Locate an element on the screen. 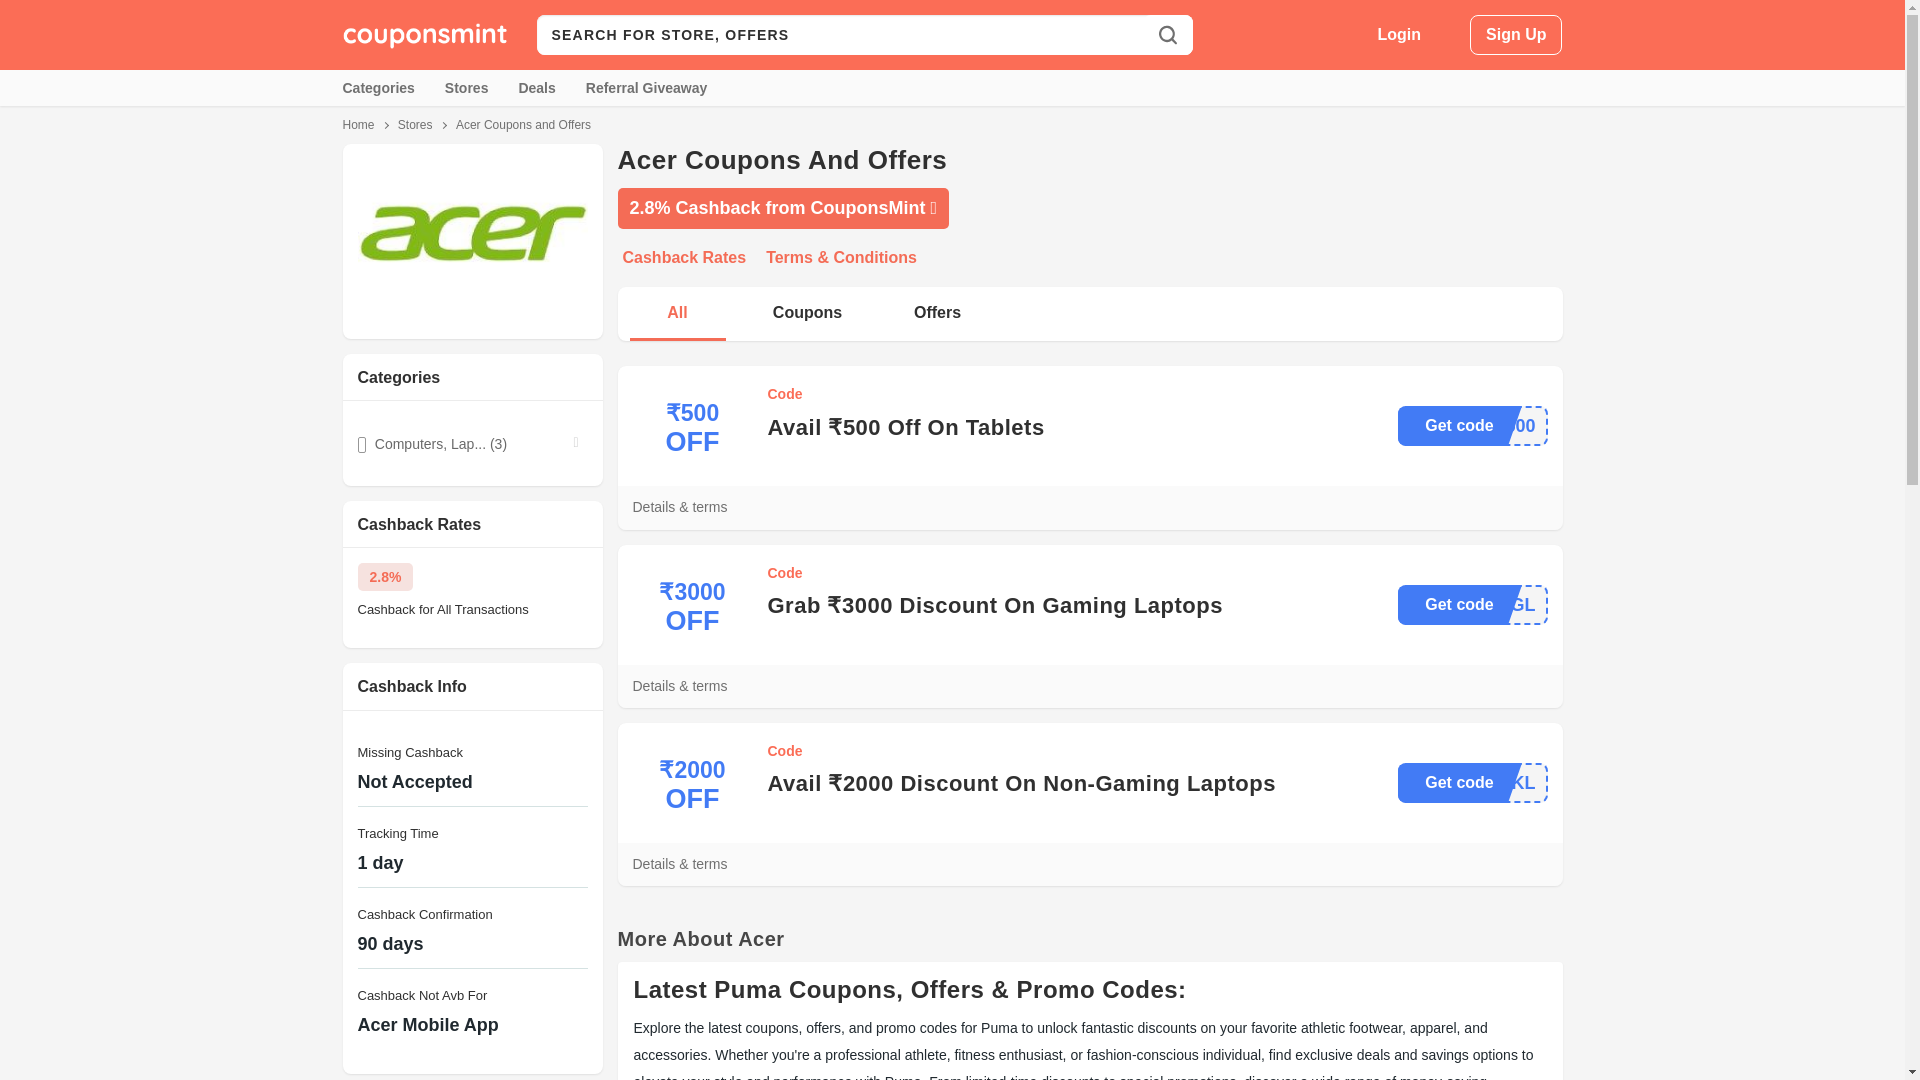 Image resolution: width=1920 pixels, height=1080 pixels. Sign Up is located at coordinates (1516, 35).